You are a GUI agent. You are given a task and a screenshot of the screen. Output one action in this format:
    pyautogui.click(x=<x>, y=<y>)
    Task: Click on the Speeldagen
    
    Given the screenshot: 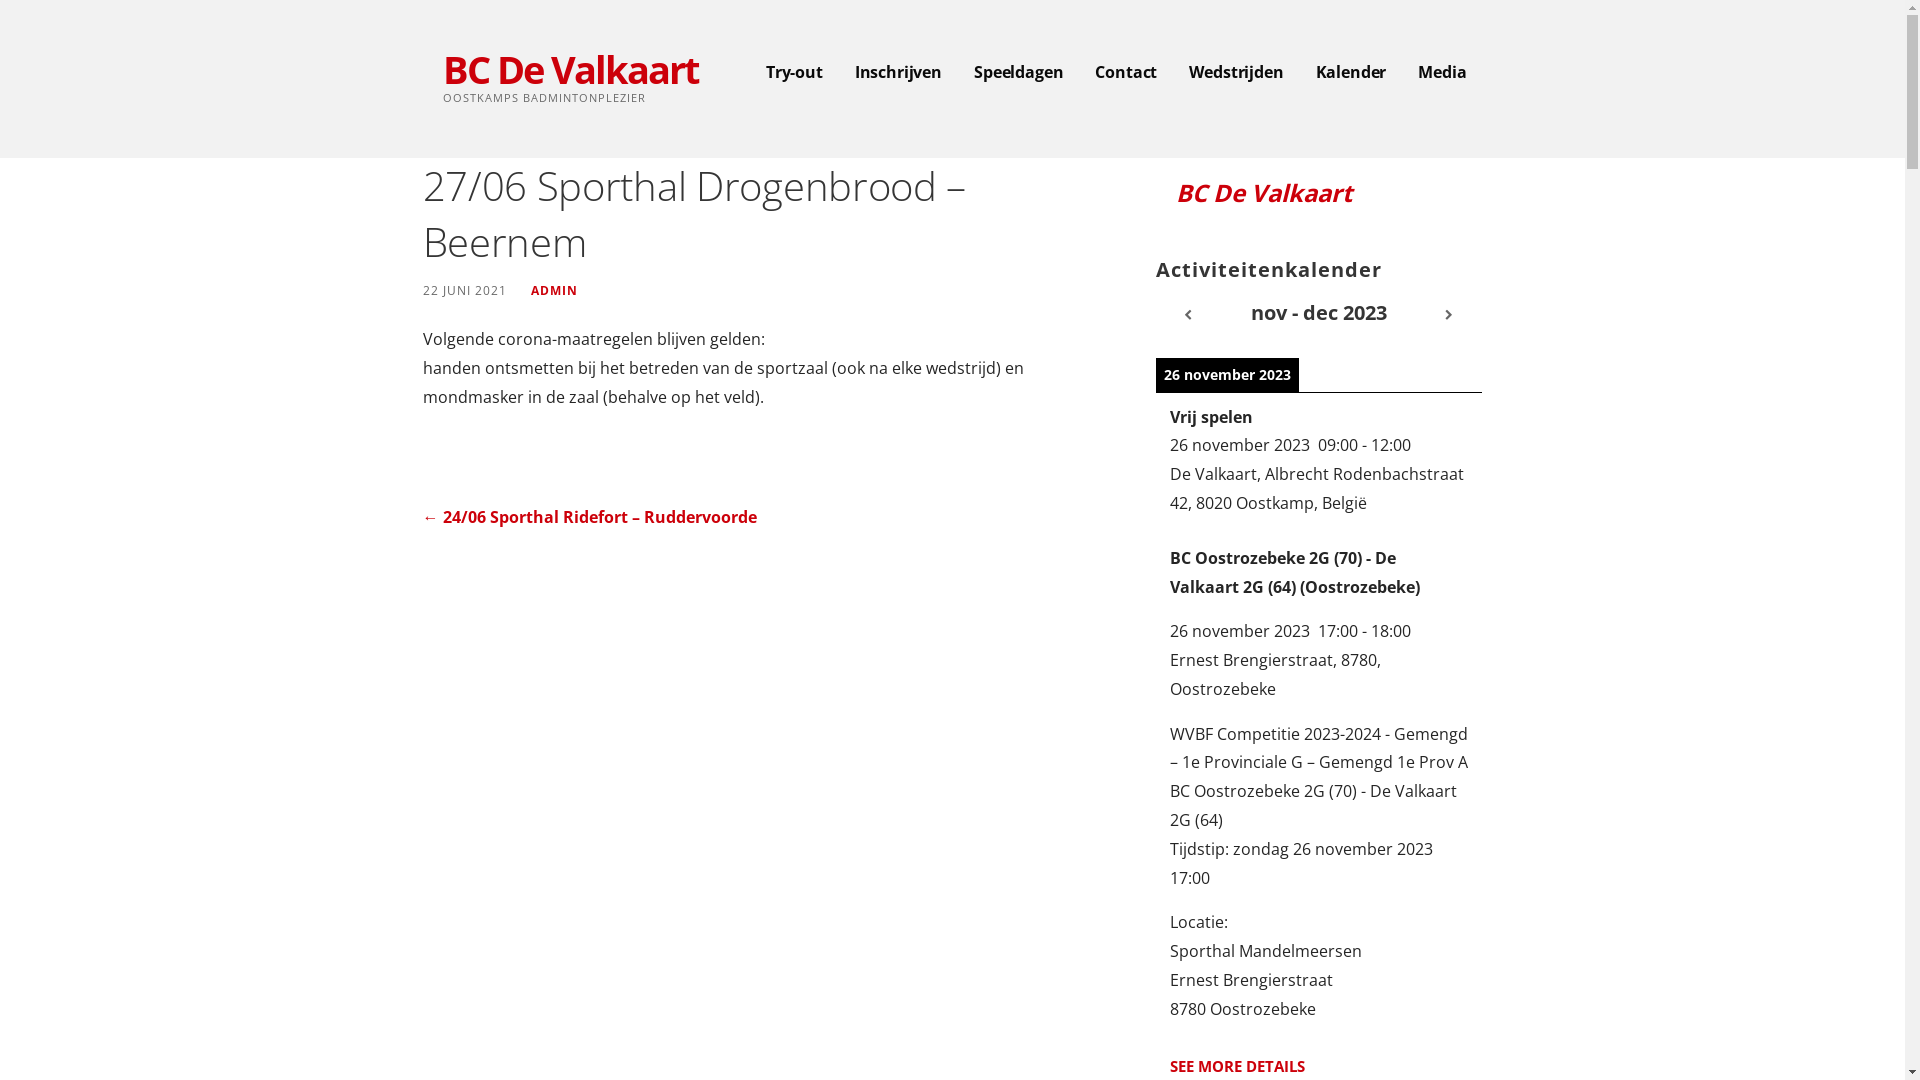 What is the action you would take?
    pyautogui.click(x=1018, y=73)
    